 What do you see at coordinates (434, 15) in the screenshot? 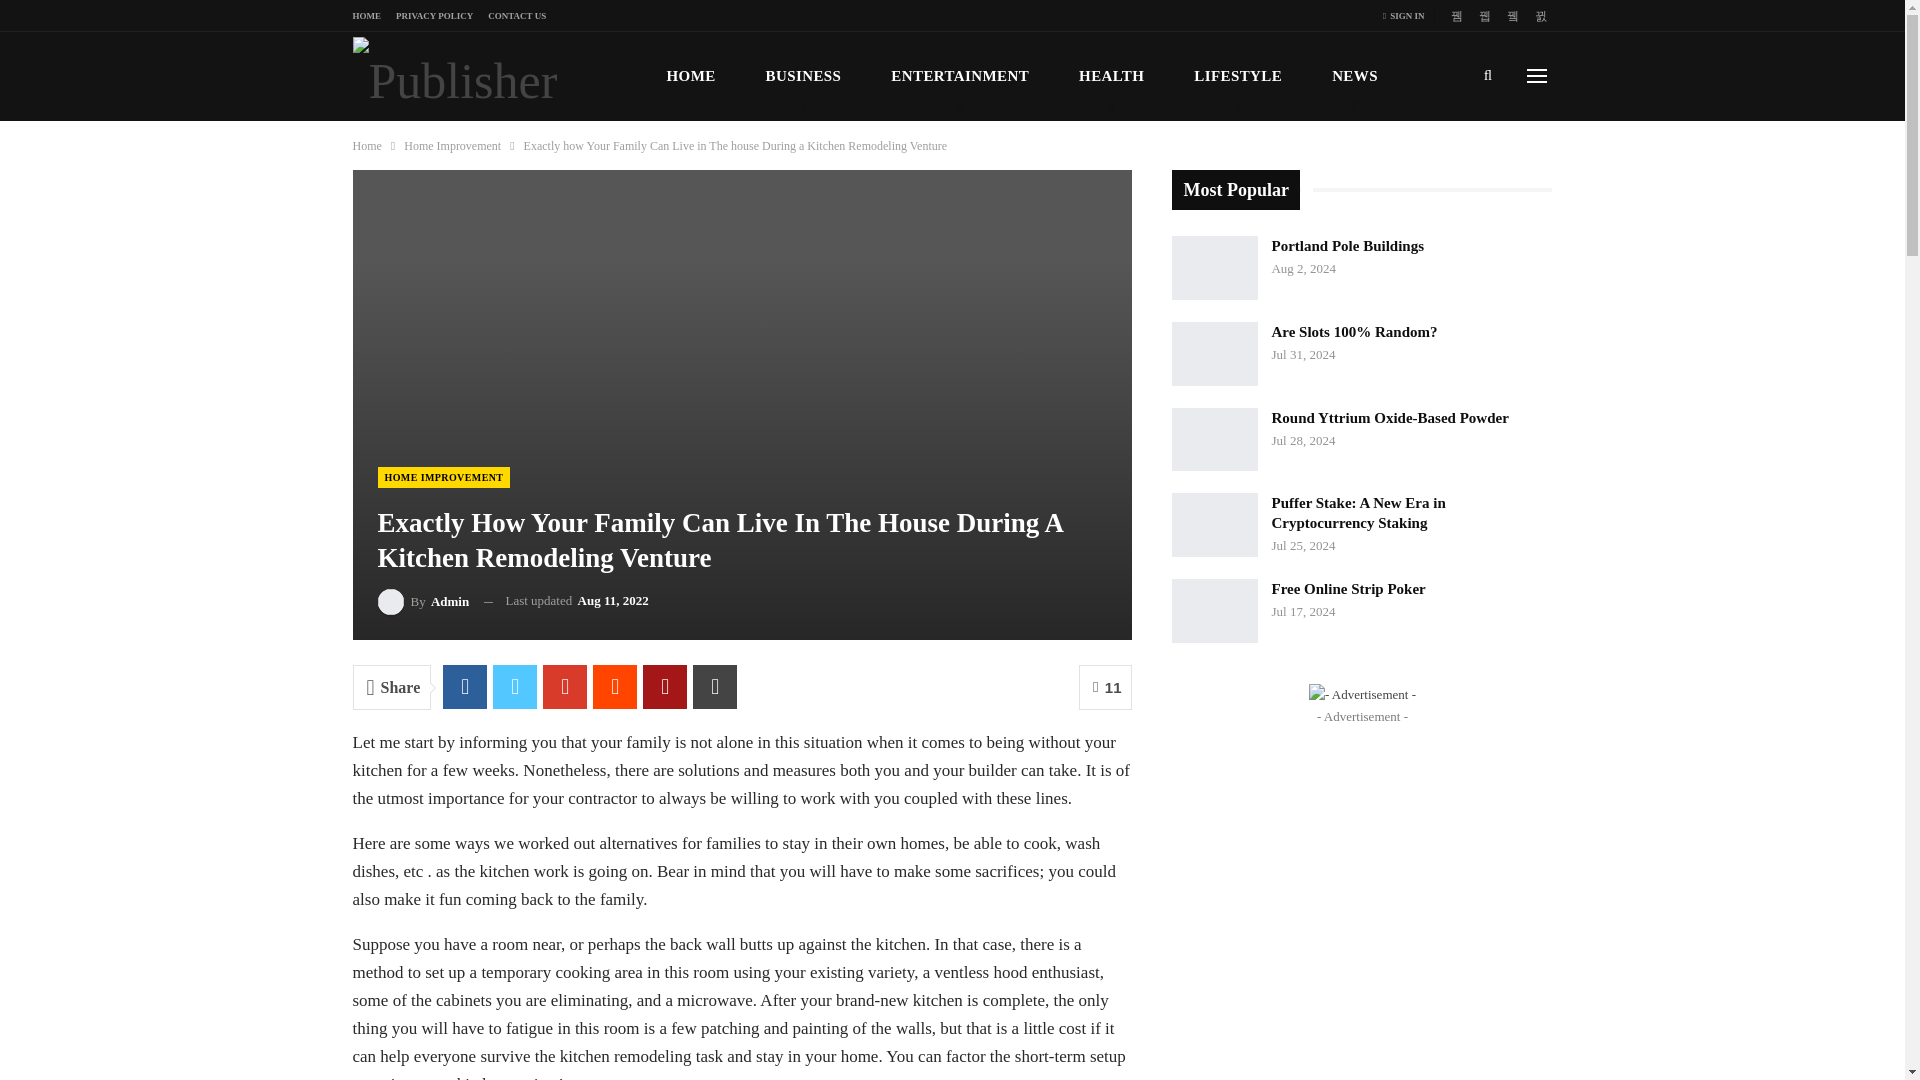
I see `PRIVACY POLICY` at bounding box center [434, 15].